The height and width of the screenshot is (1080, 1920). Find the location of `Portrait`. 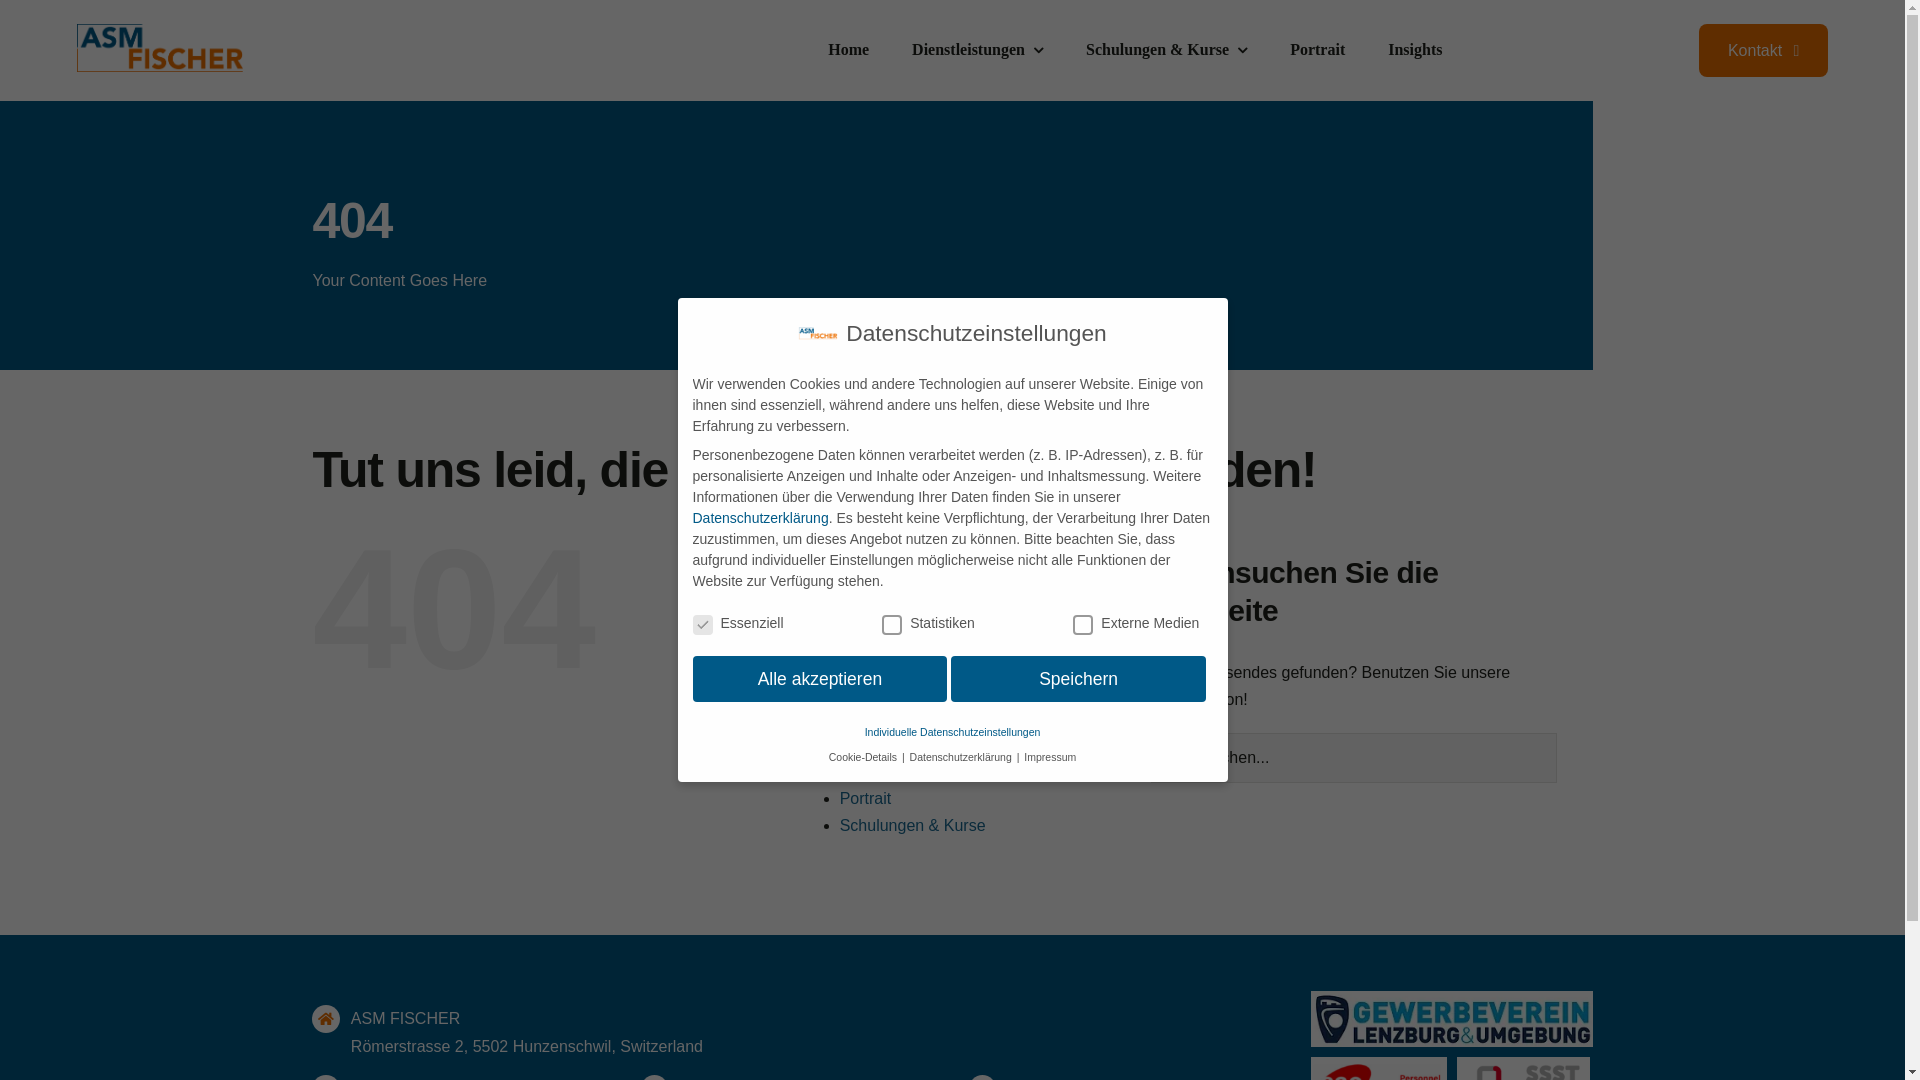

Portrait is located at coordinates (1318, 51).